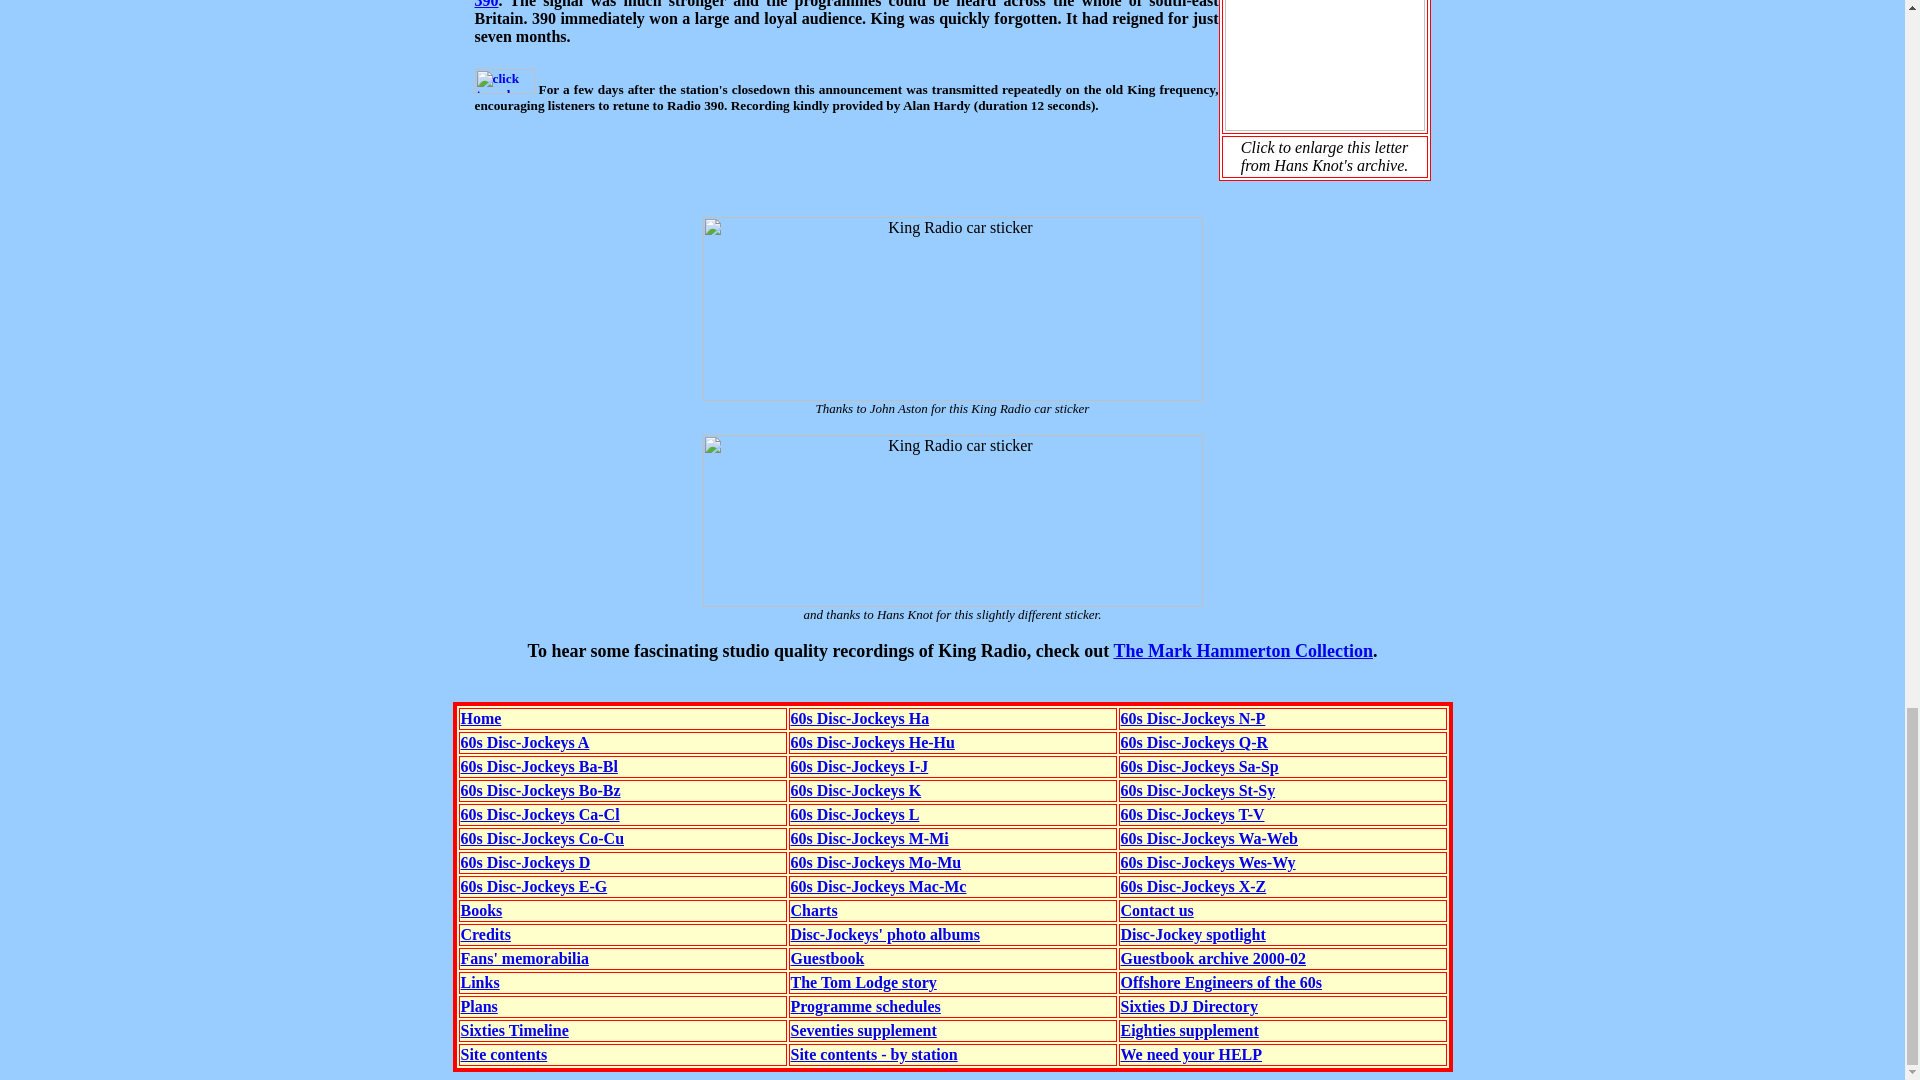 This screenshot has width=1920, height=1080. I want to click on The Mark Hammerton Collection, so click(1242, 650).